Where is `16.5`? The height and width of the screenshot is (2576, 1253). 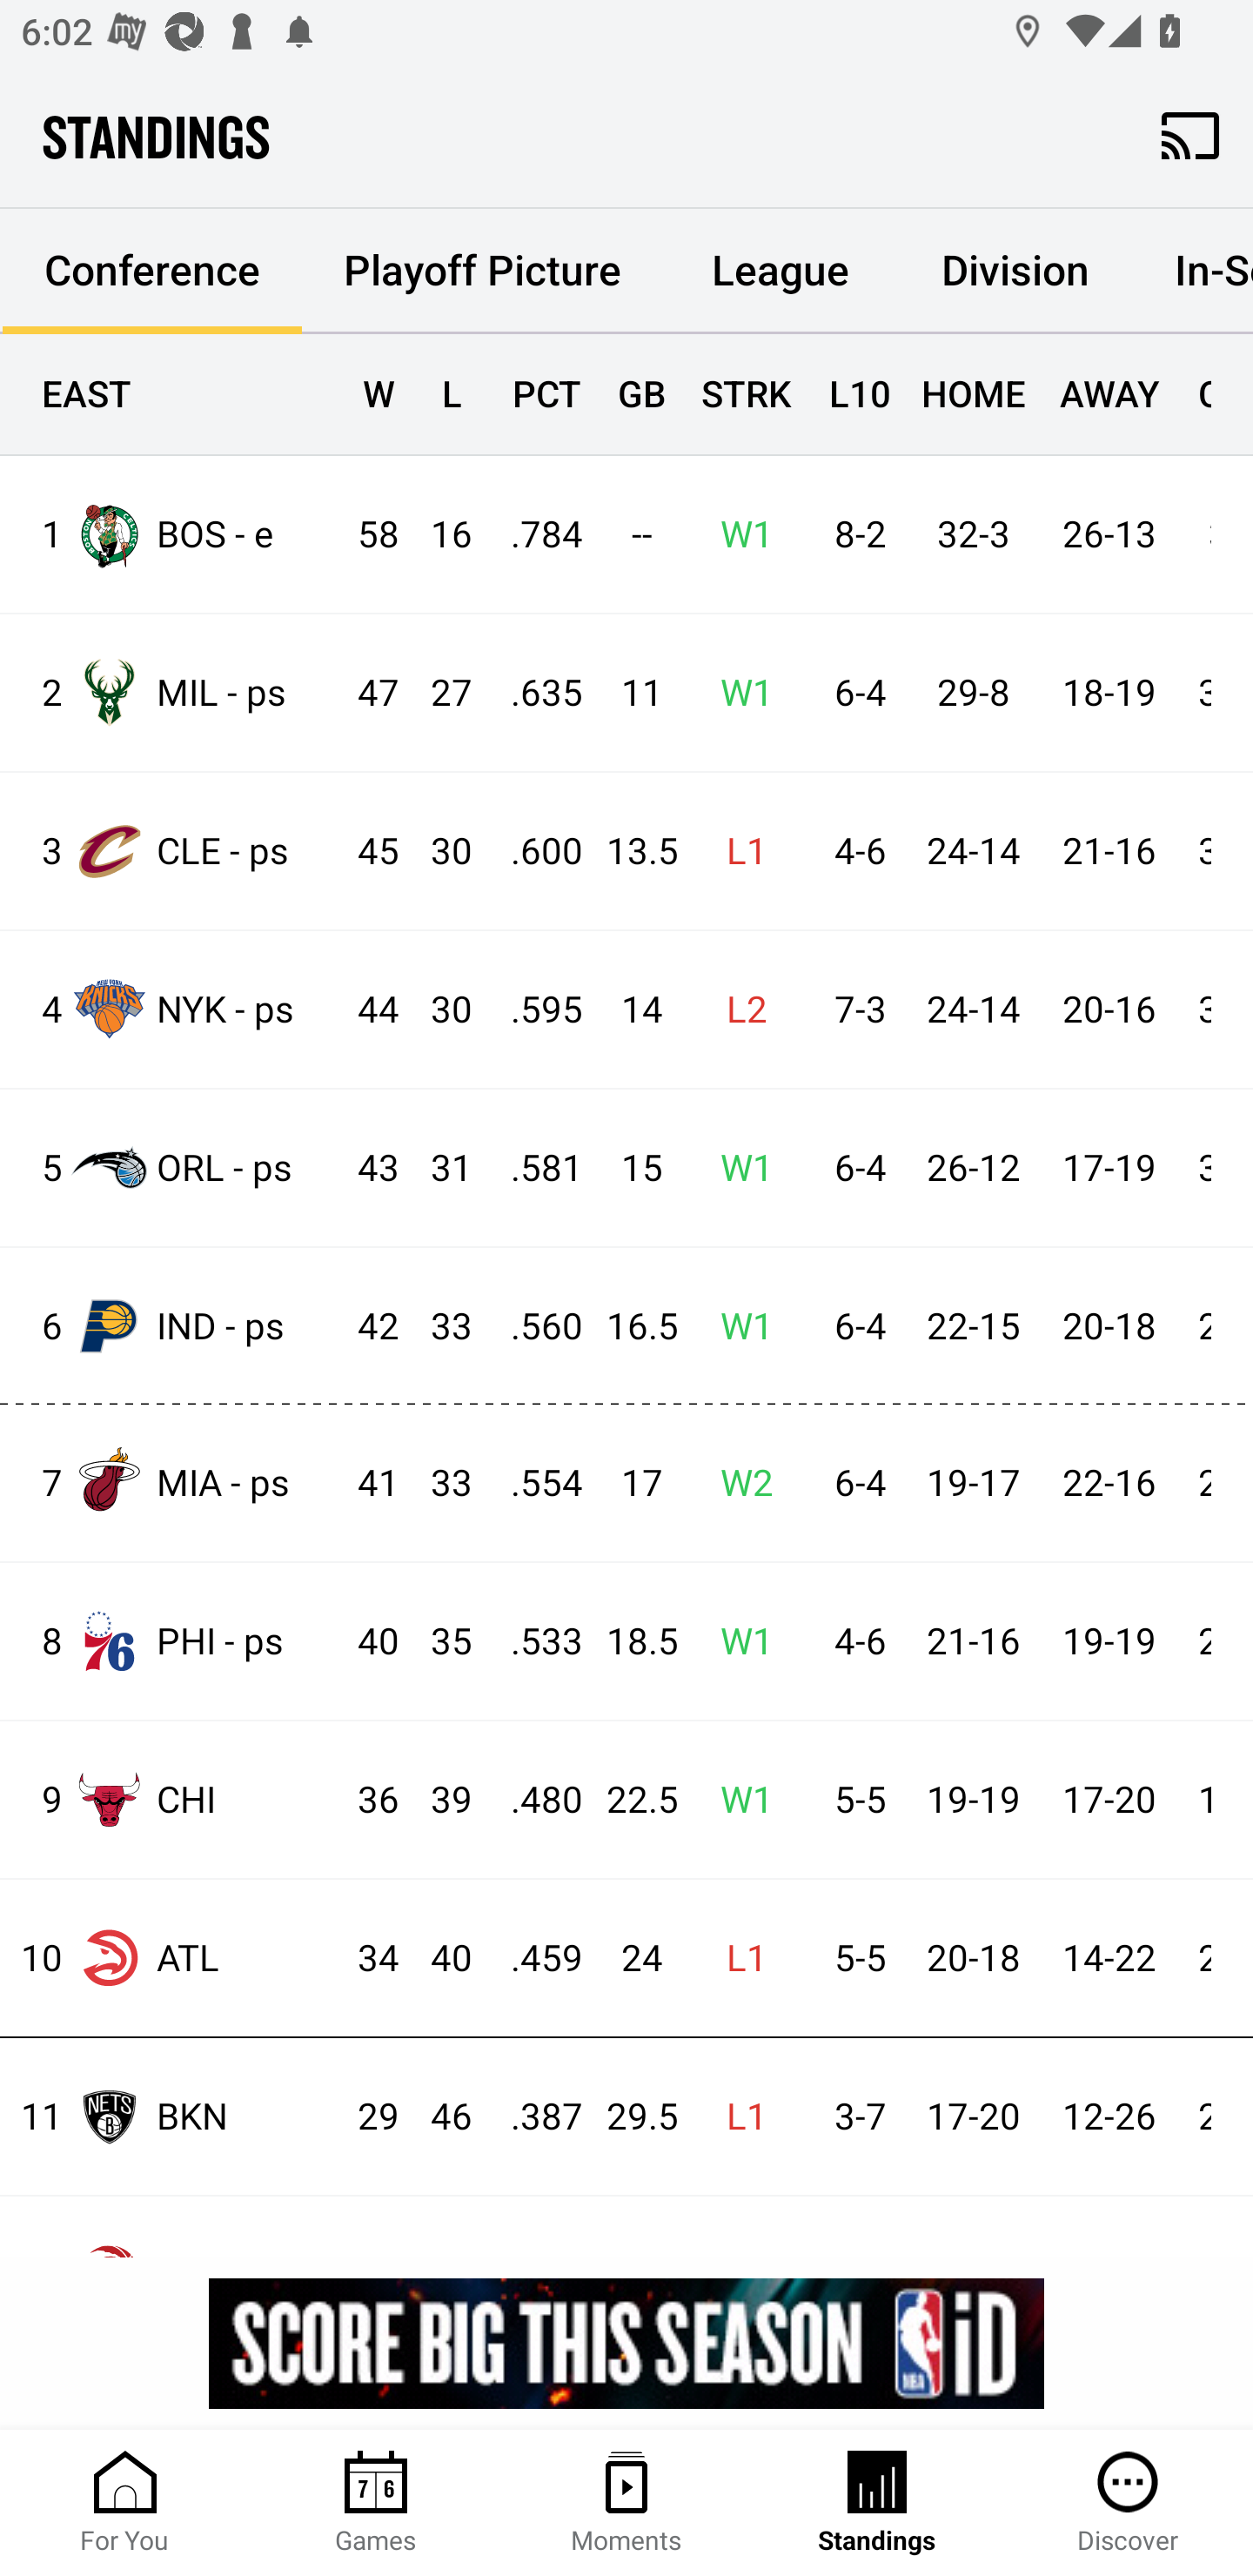
16.5 is located at coordinates (628, 1328).